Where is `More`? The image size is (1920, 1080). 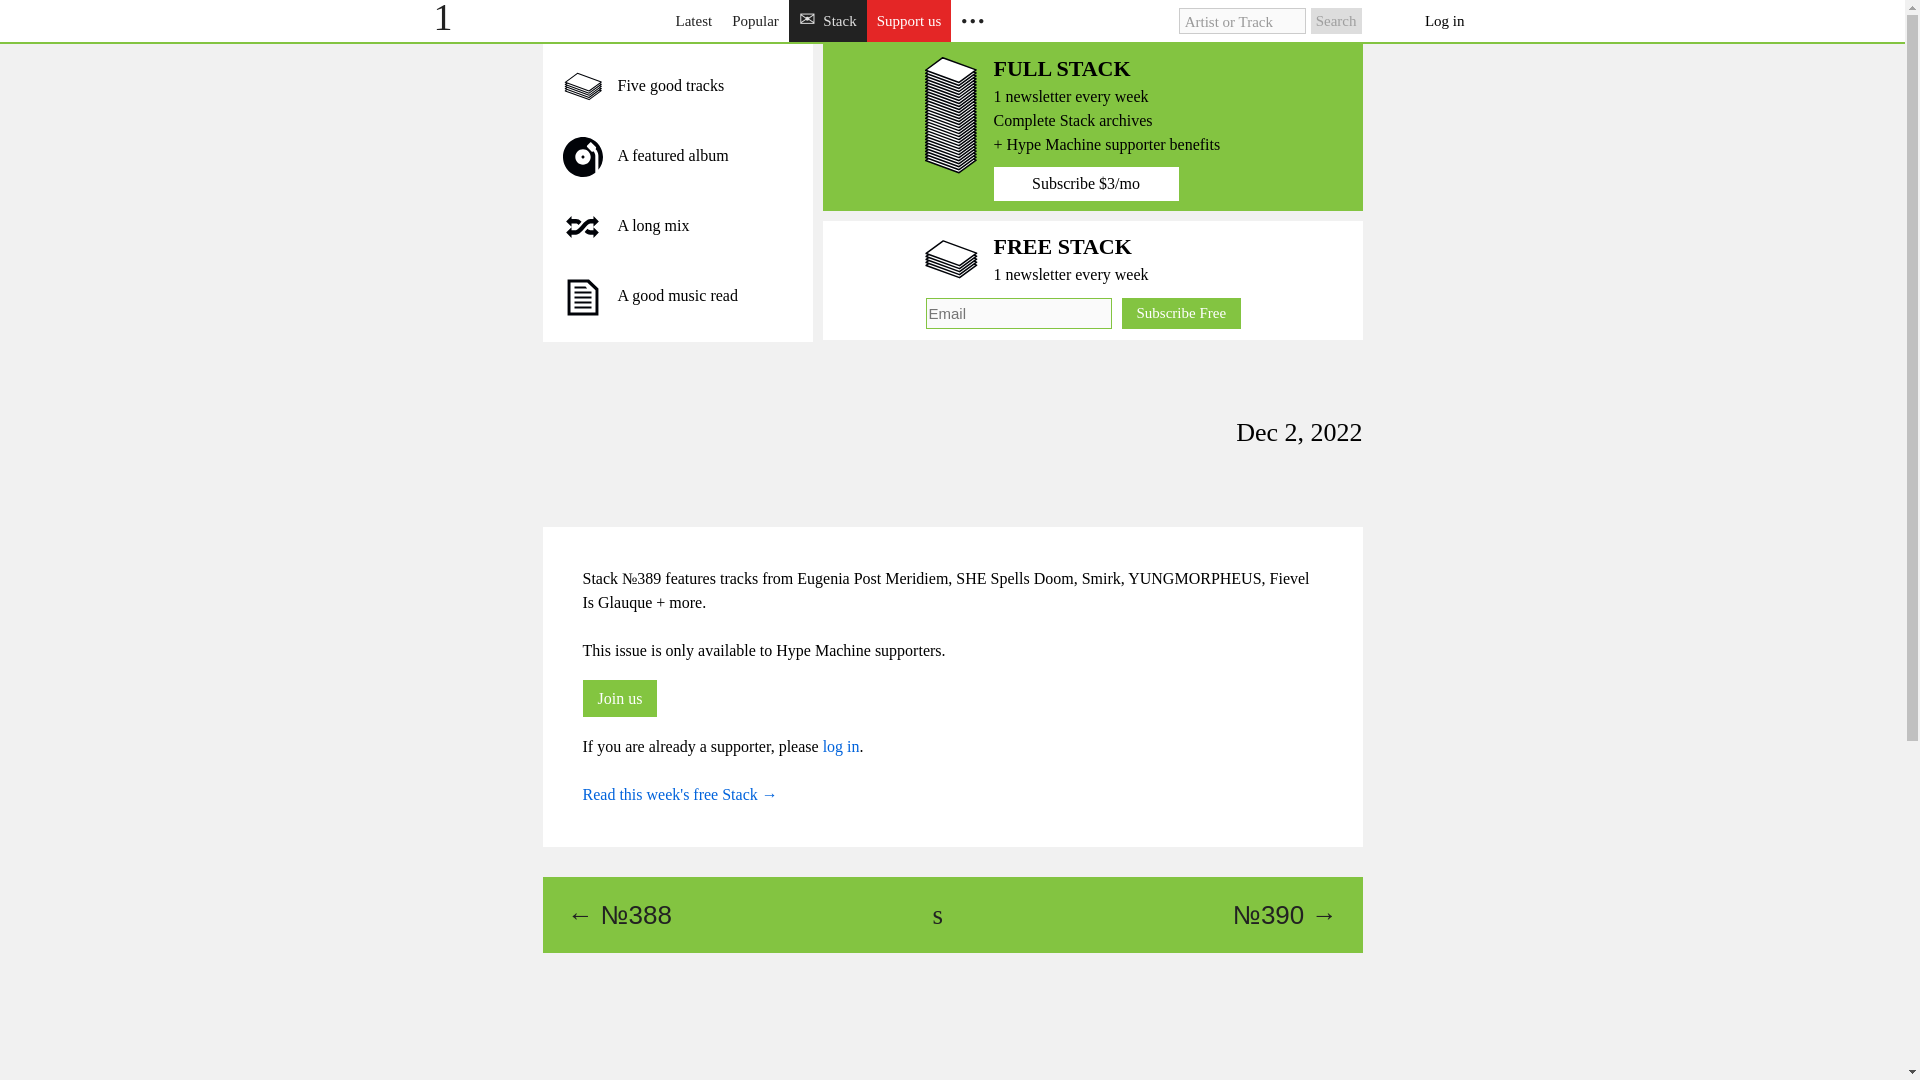 More is located at coordinates (972, 21).